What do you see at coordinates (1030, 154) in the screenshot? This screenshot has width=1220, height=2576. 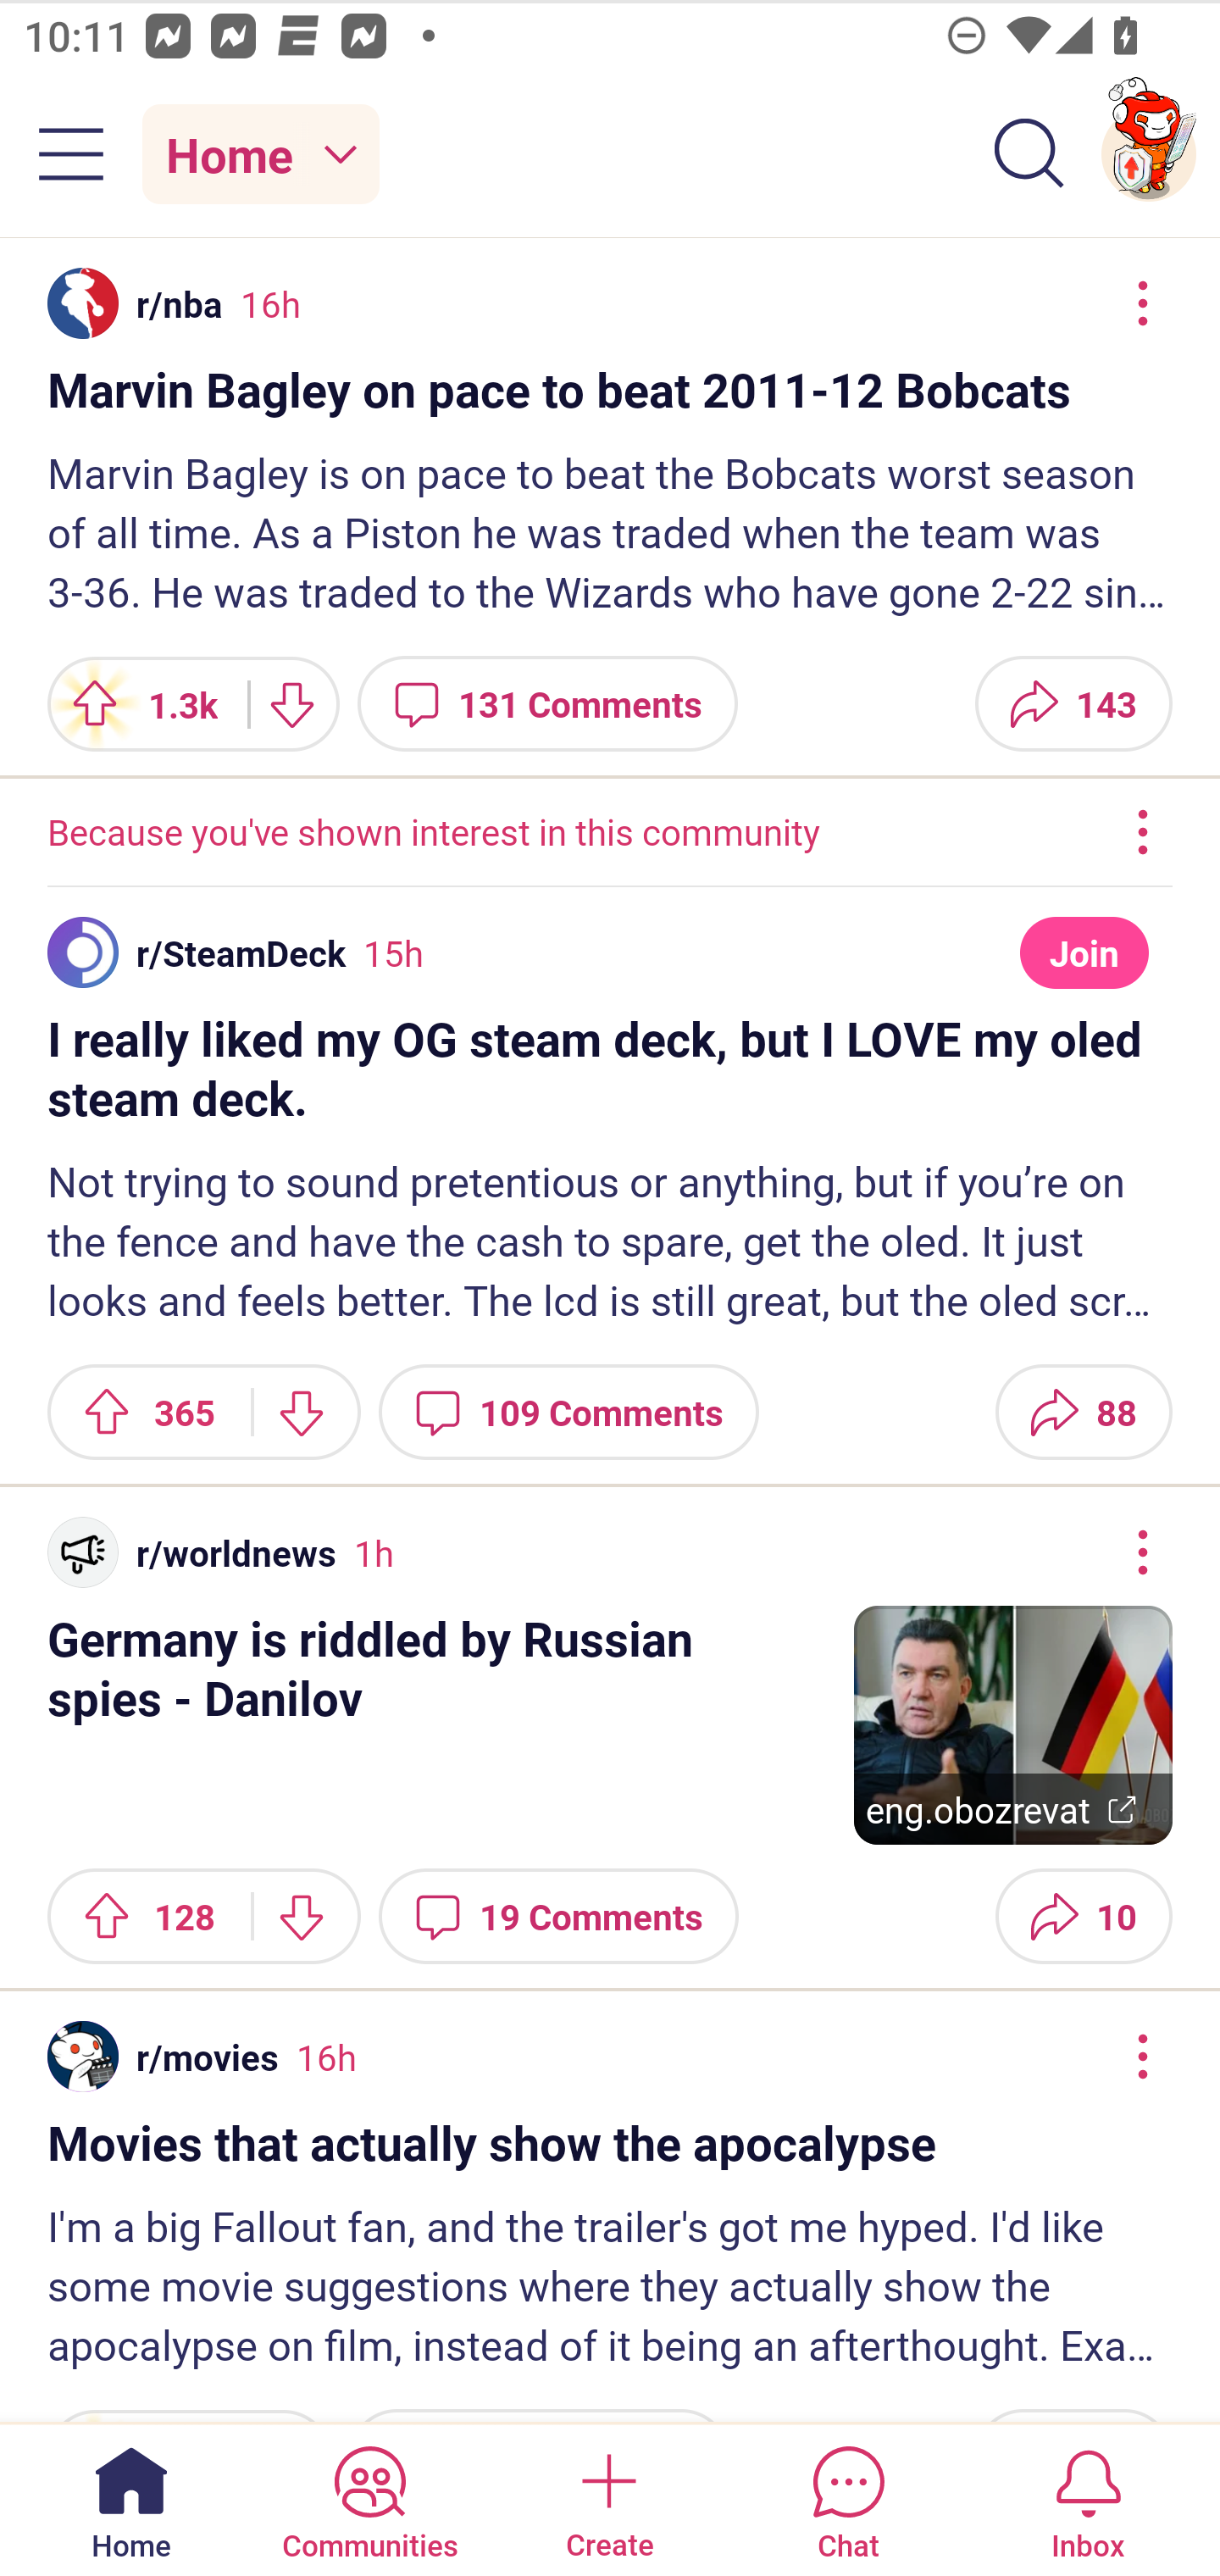 I see `Search` at bounding box center [1030, 154].